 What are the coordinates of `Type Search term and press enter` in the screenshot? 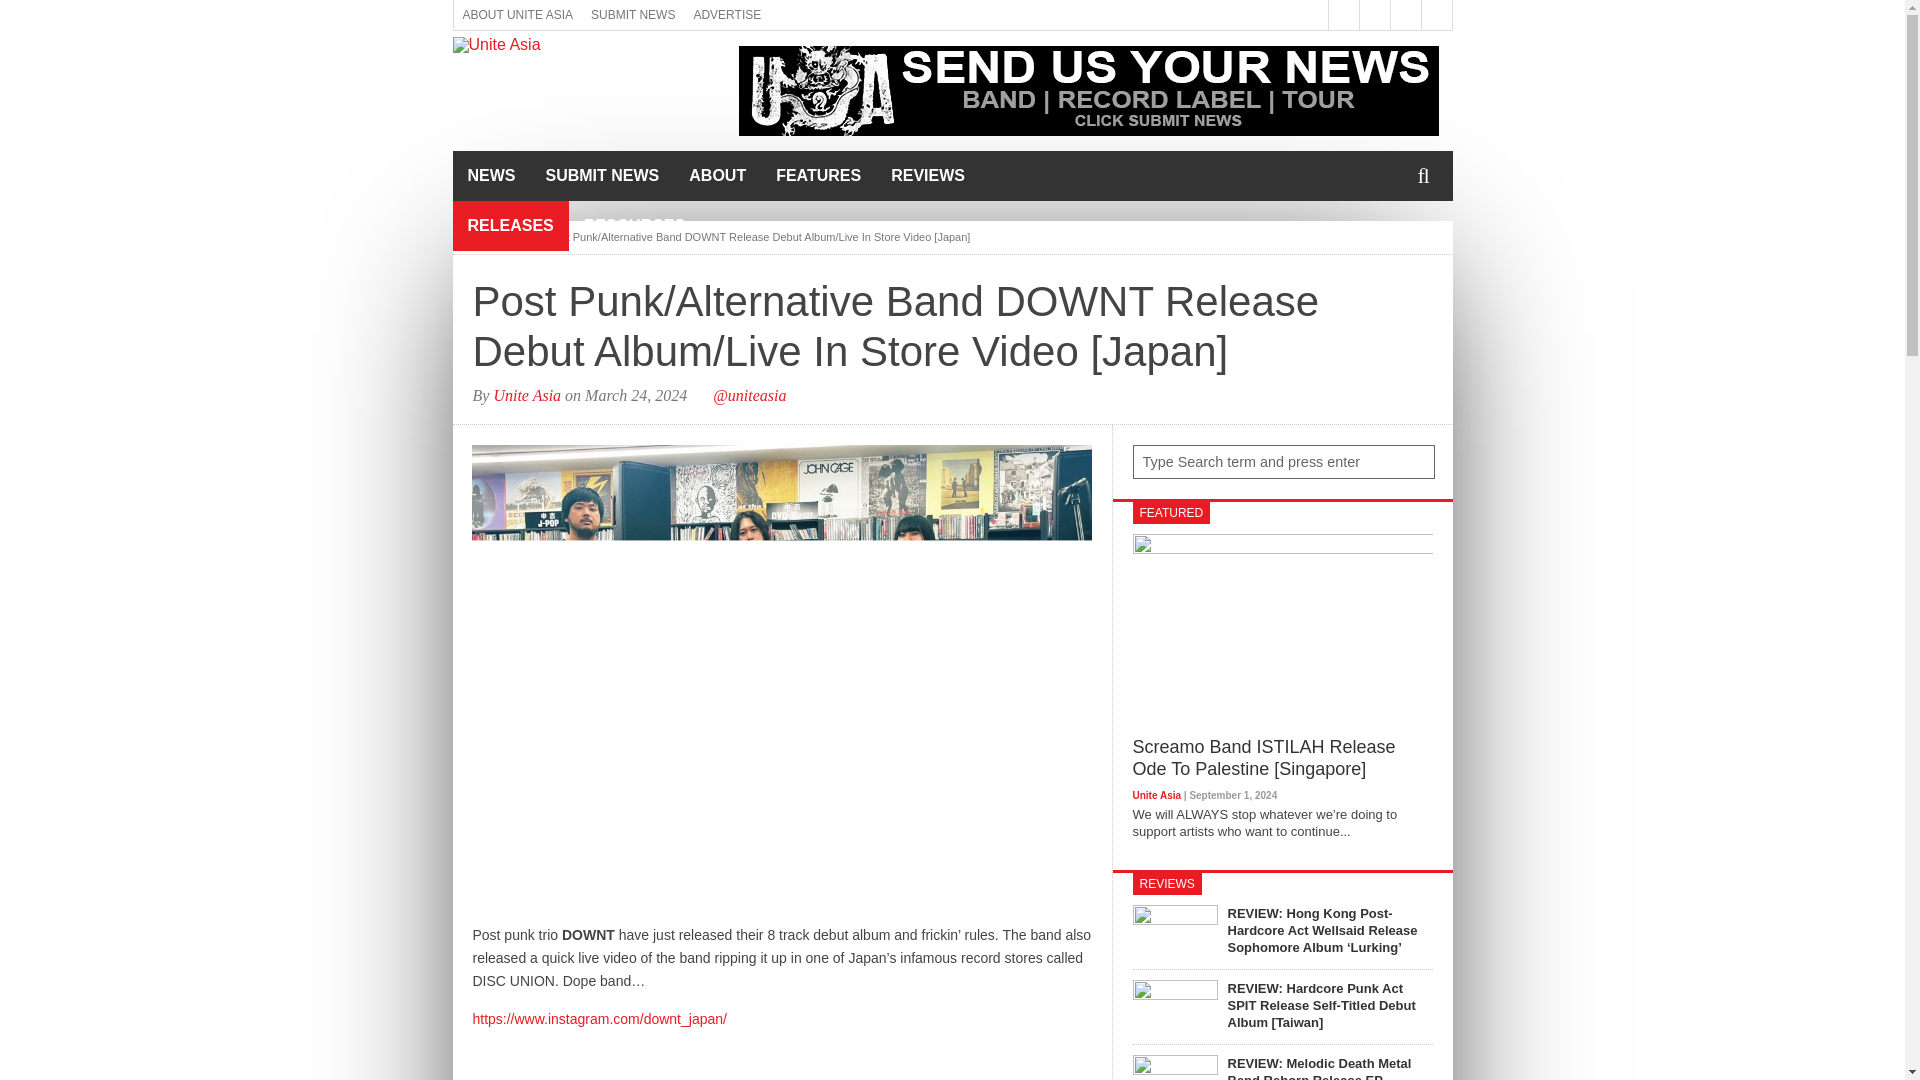 It's located at (1283, 462).